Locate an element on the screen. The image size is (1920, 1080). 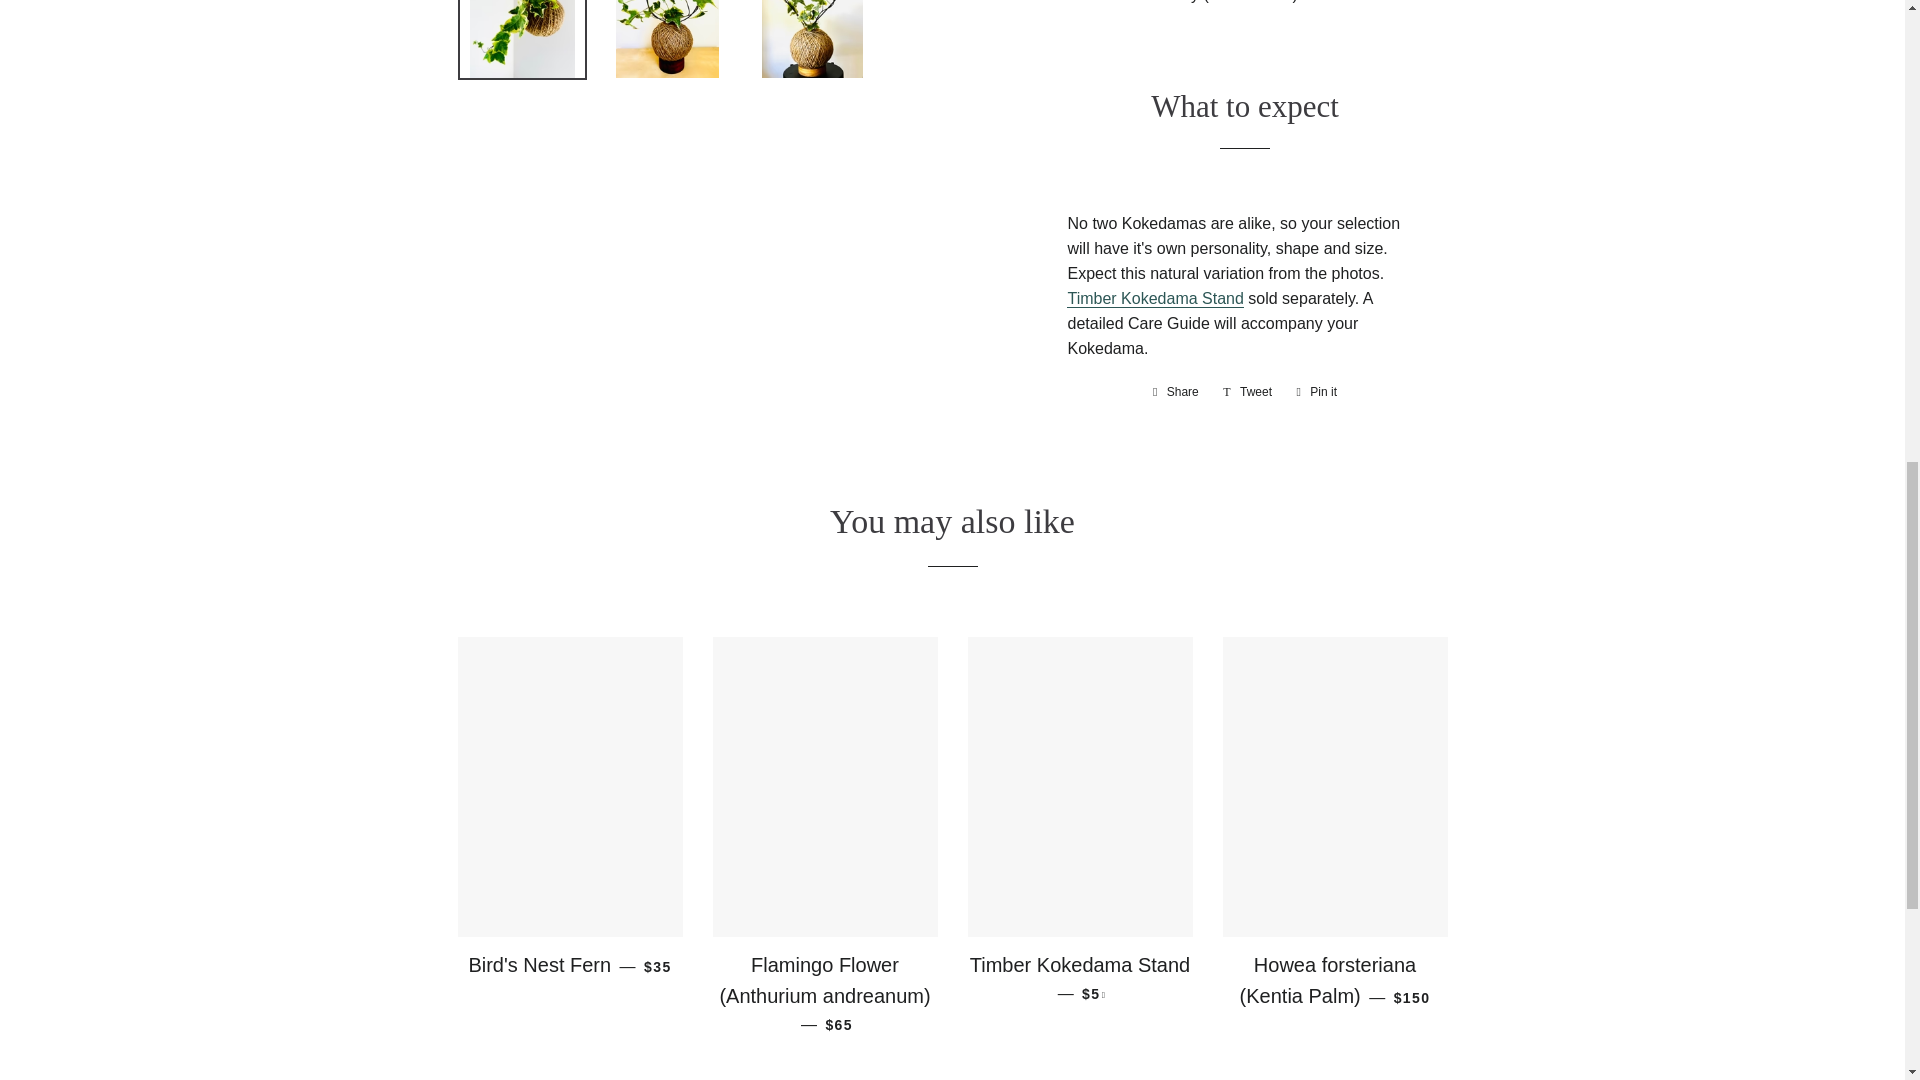
Share on Facebook is located at coordinates (1176, 392).